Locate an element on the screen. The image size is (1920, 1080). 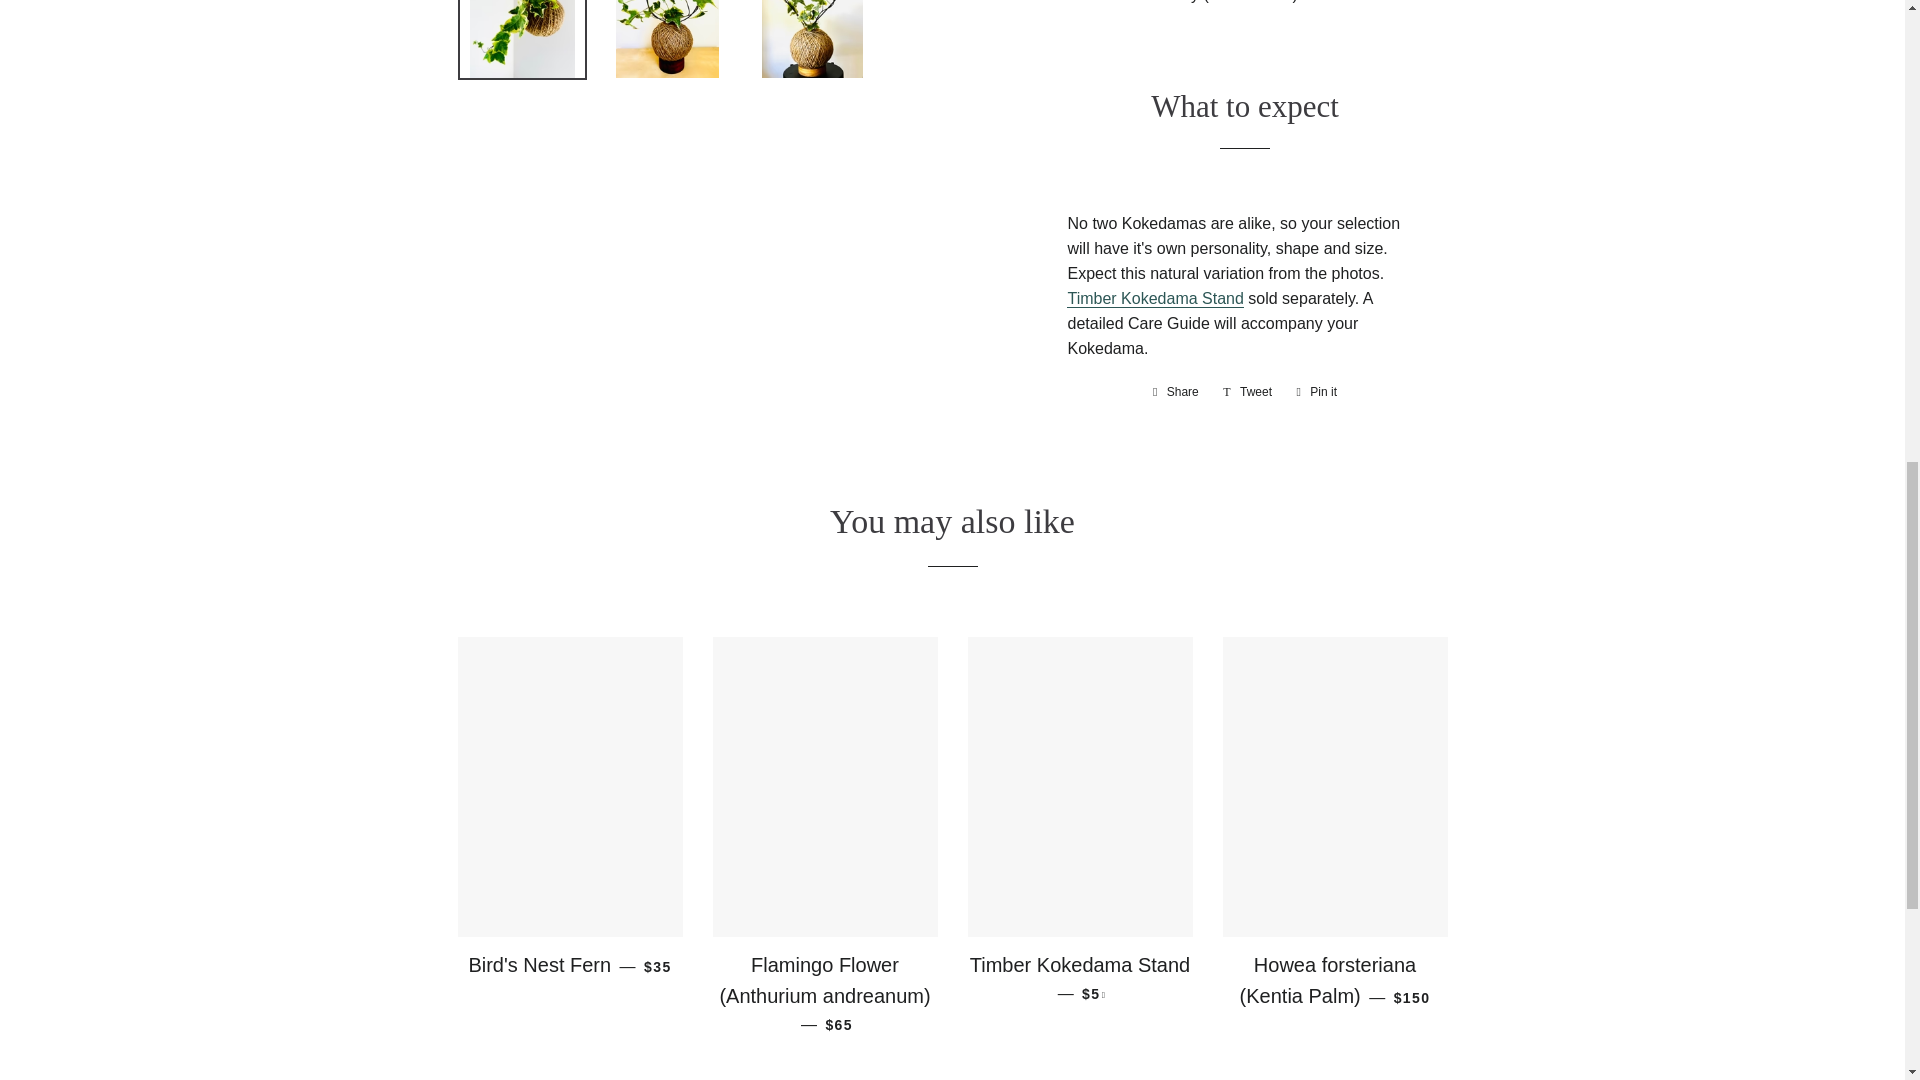
Share on Facebook is located at coordinates (1176, 392).